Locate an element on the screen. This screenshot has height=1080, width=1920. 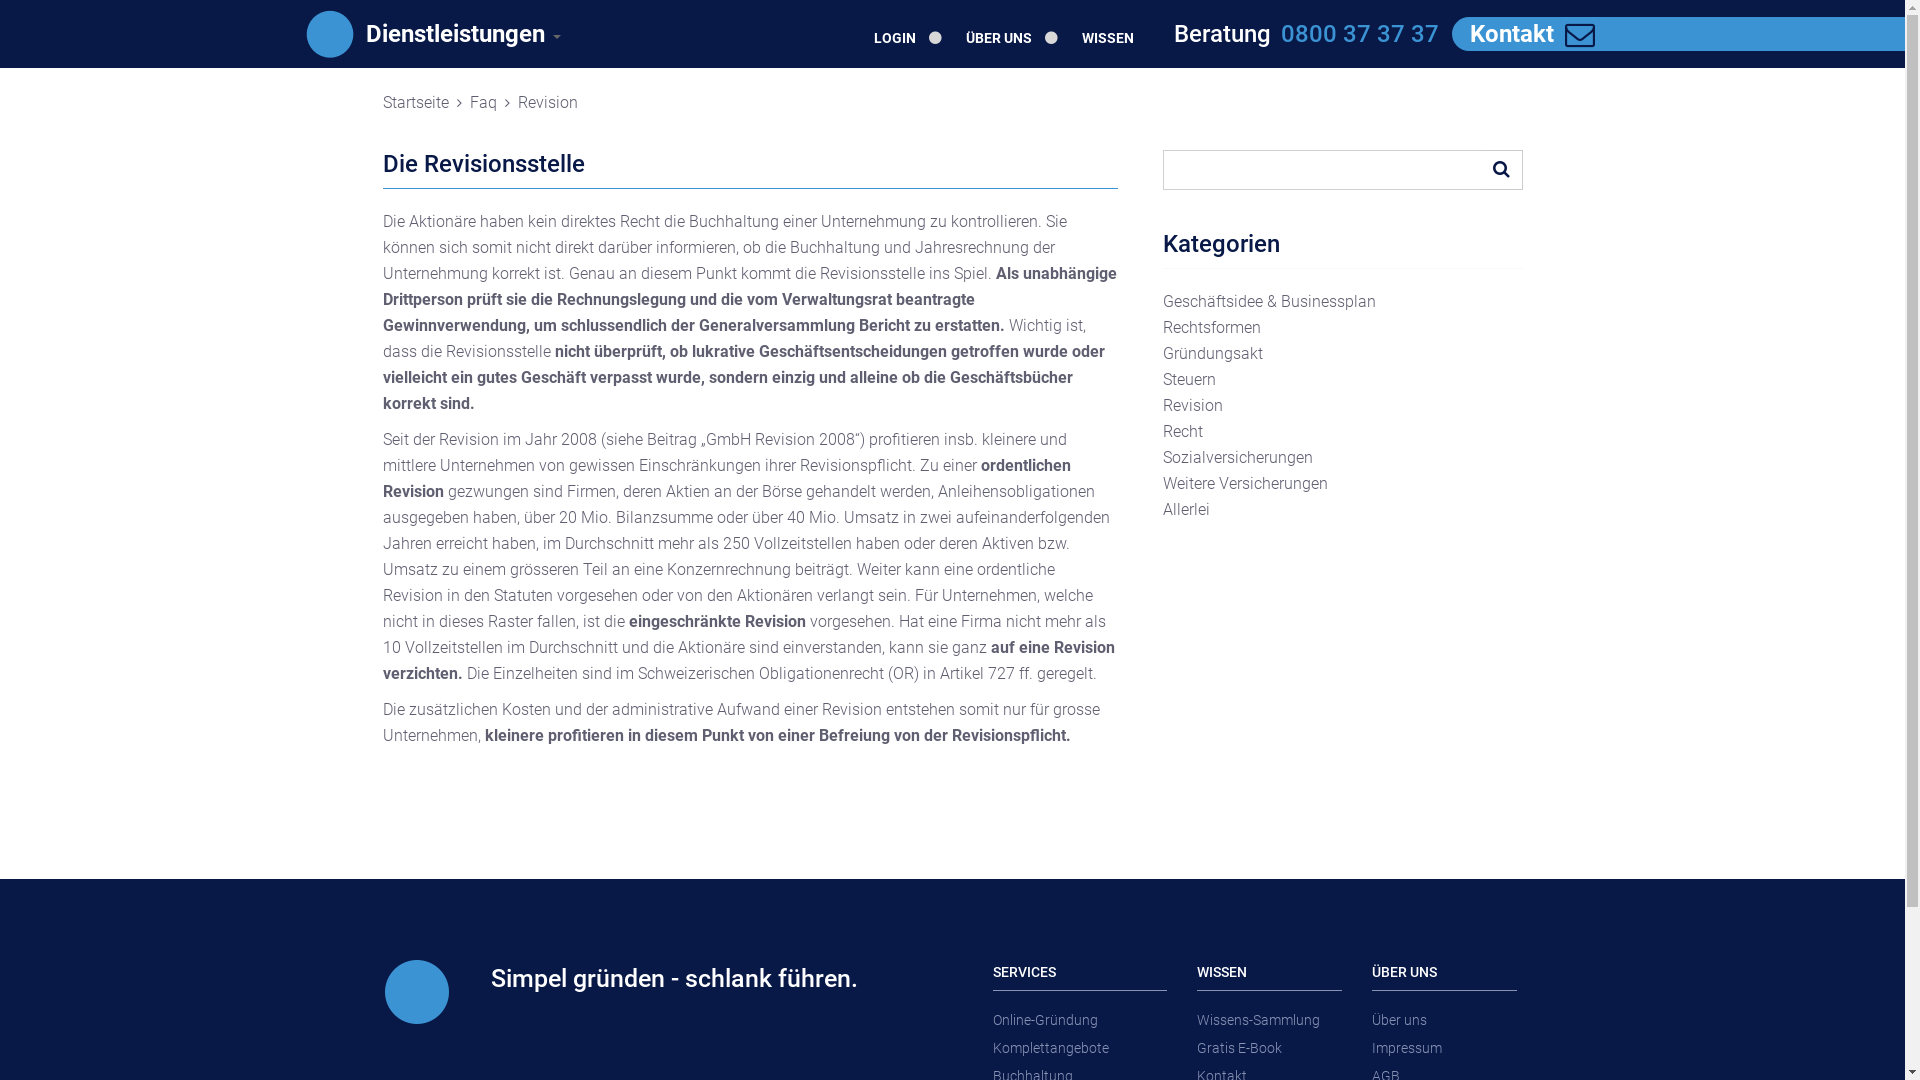
Weitere Versicherungen is located at coordinates (1244, 484).